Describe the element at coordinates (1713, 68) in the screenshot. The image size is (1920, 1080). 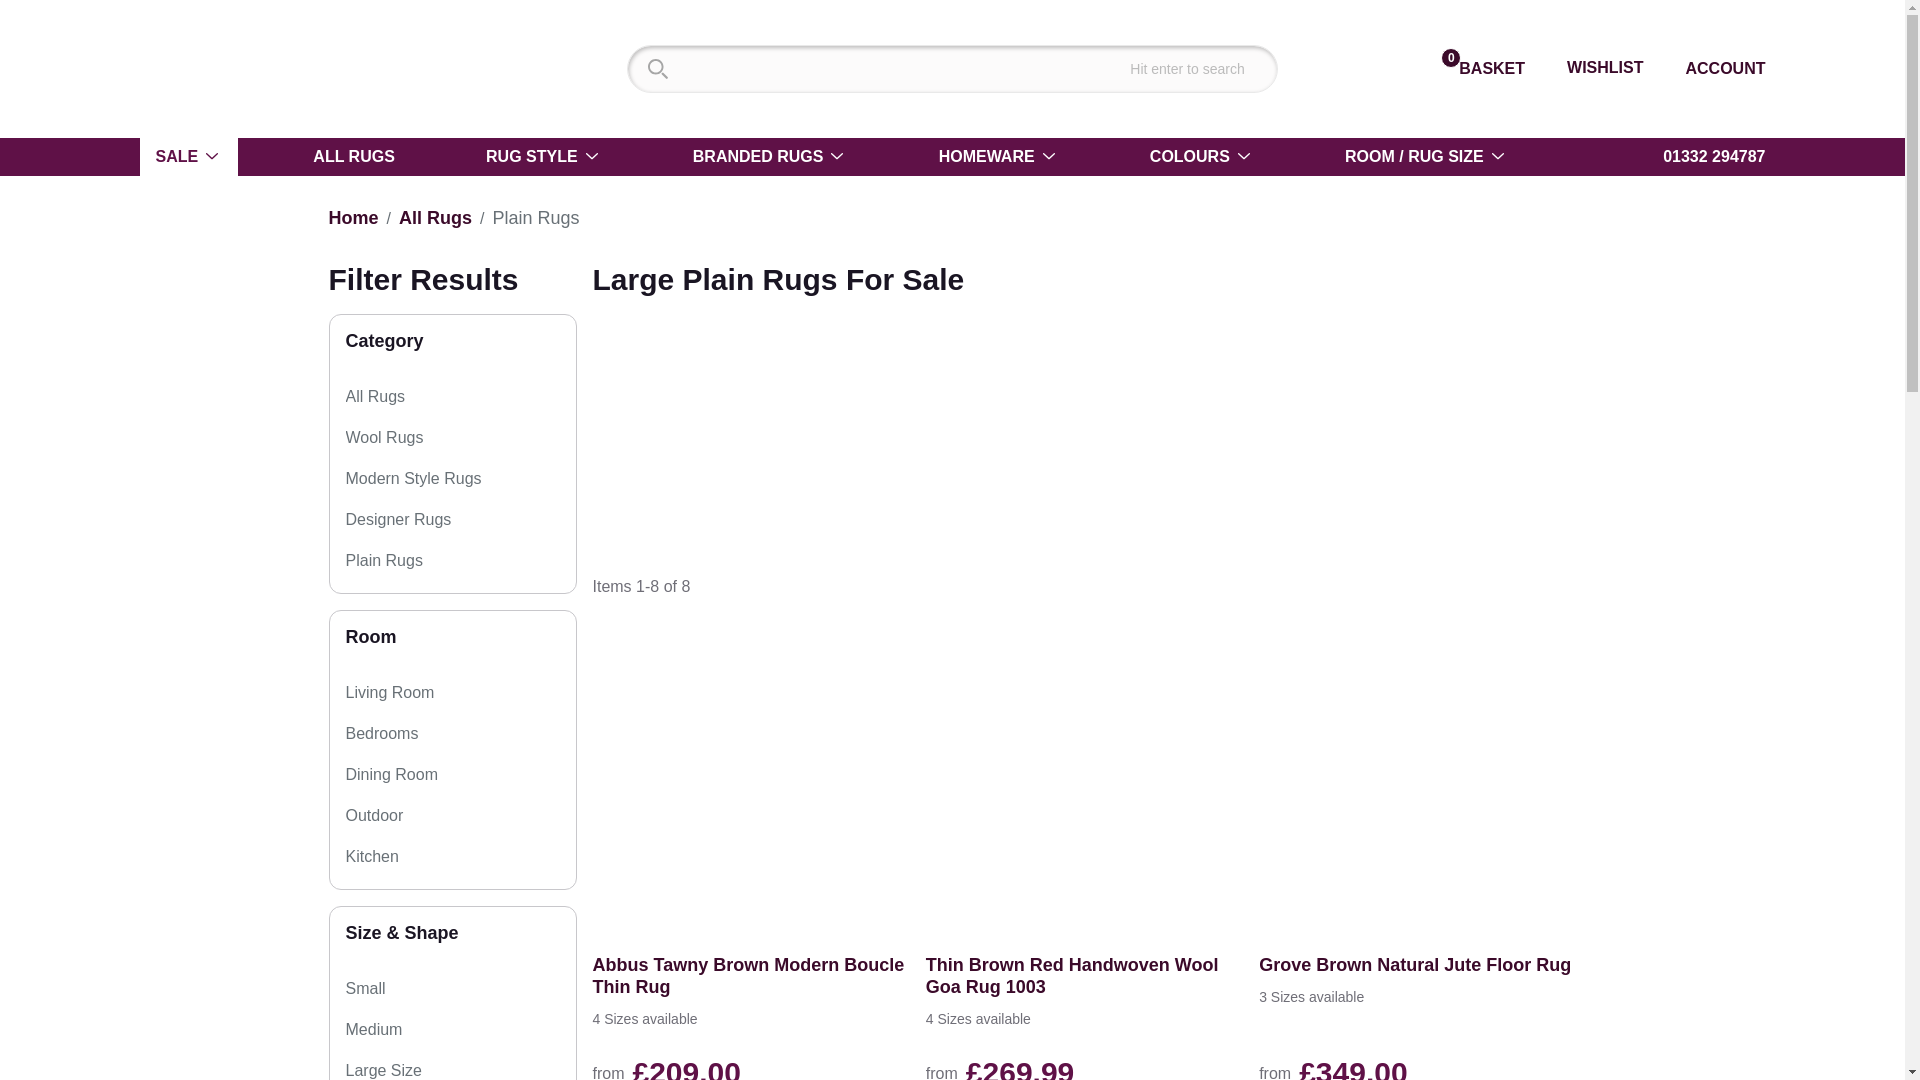
I see `on` at that location.